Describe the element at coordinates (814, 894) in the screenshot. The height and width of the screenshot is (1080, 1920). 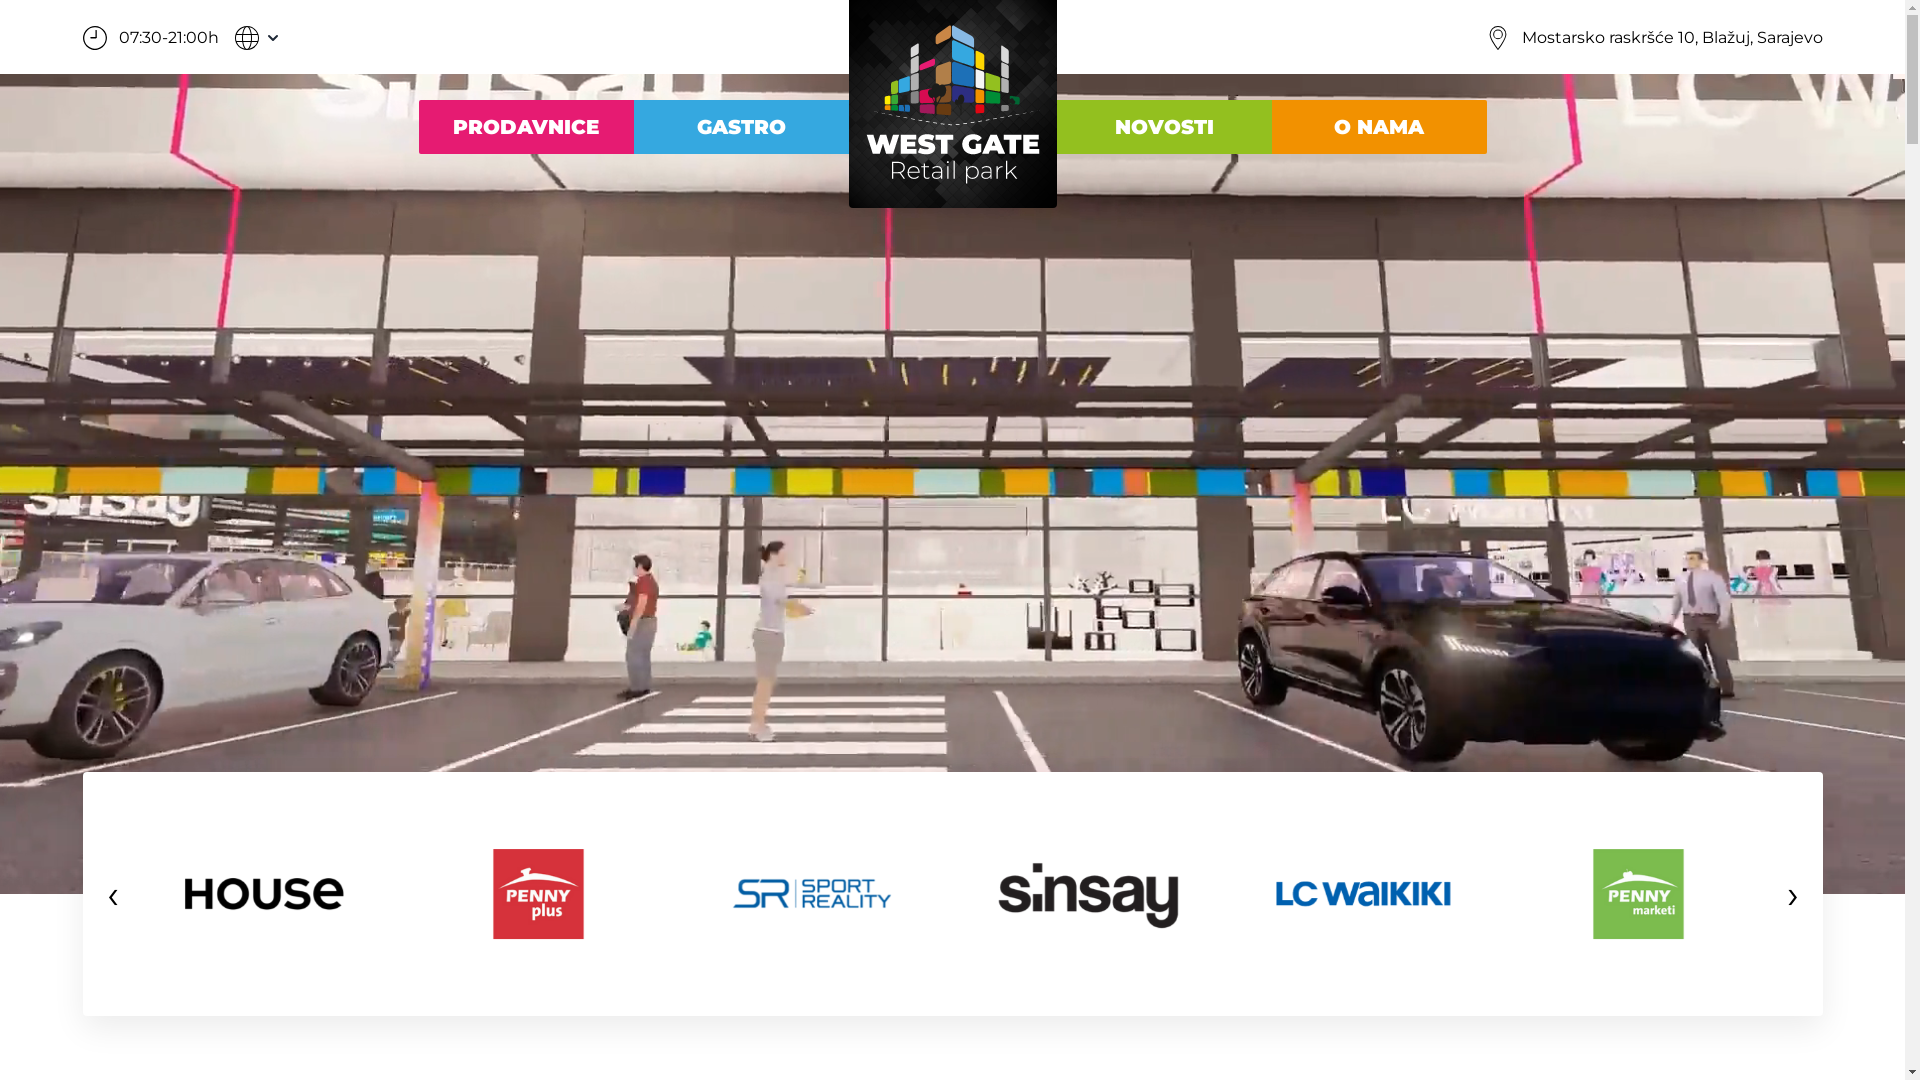
I see `Sport Reality` at that location.